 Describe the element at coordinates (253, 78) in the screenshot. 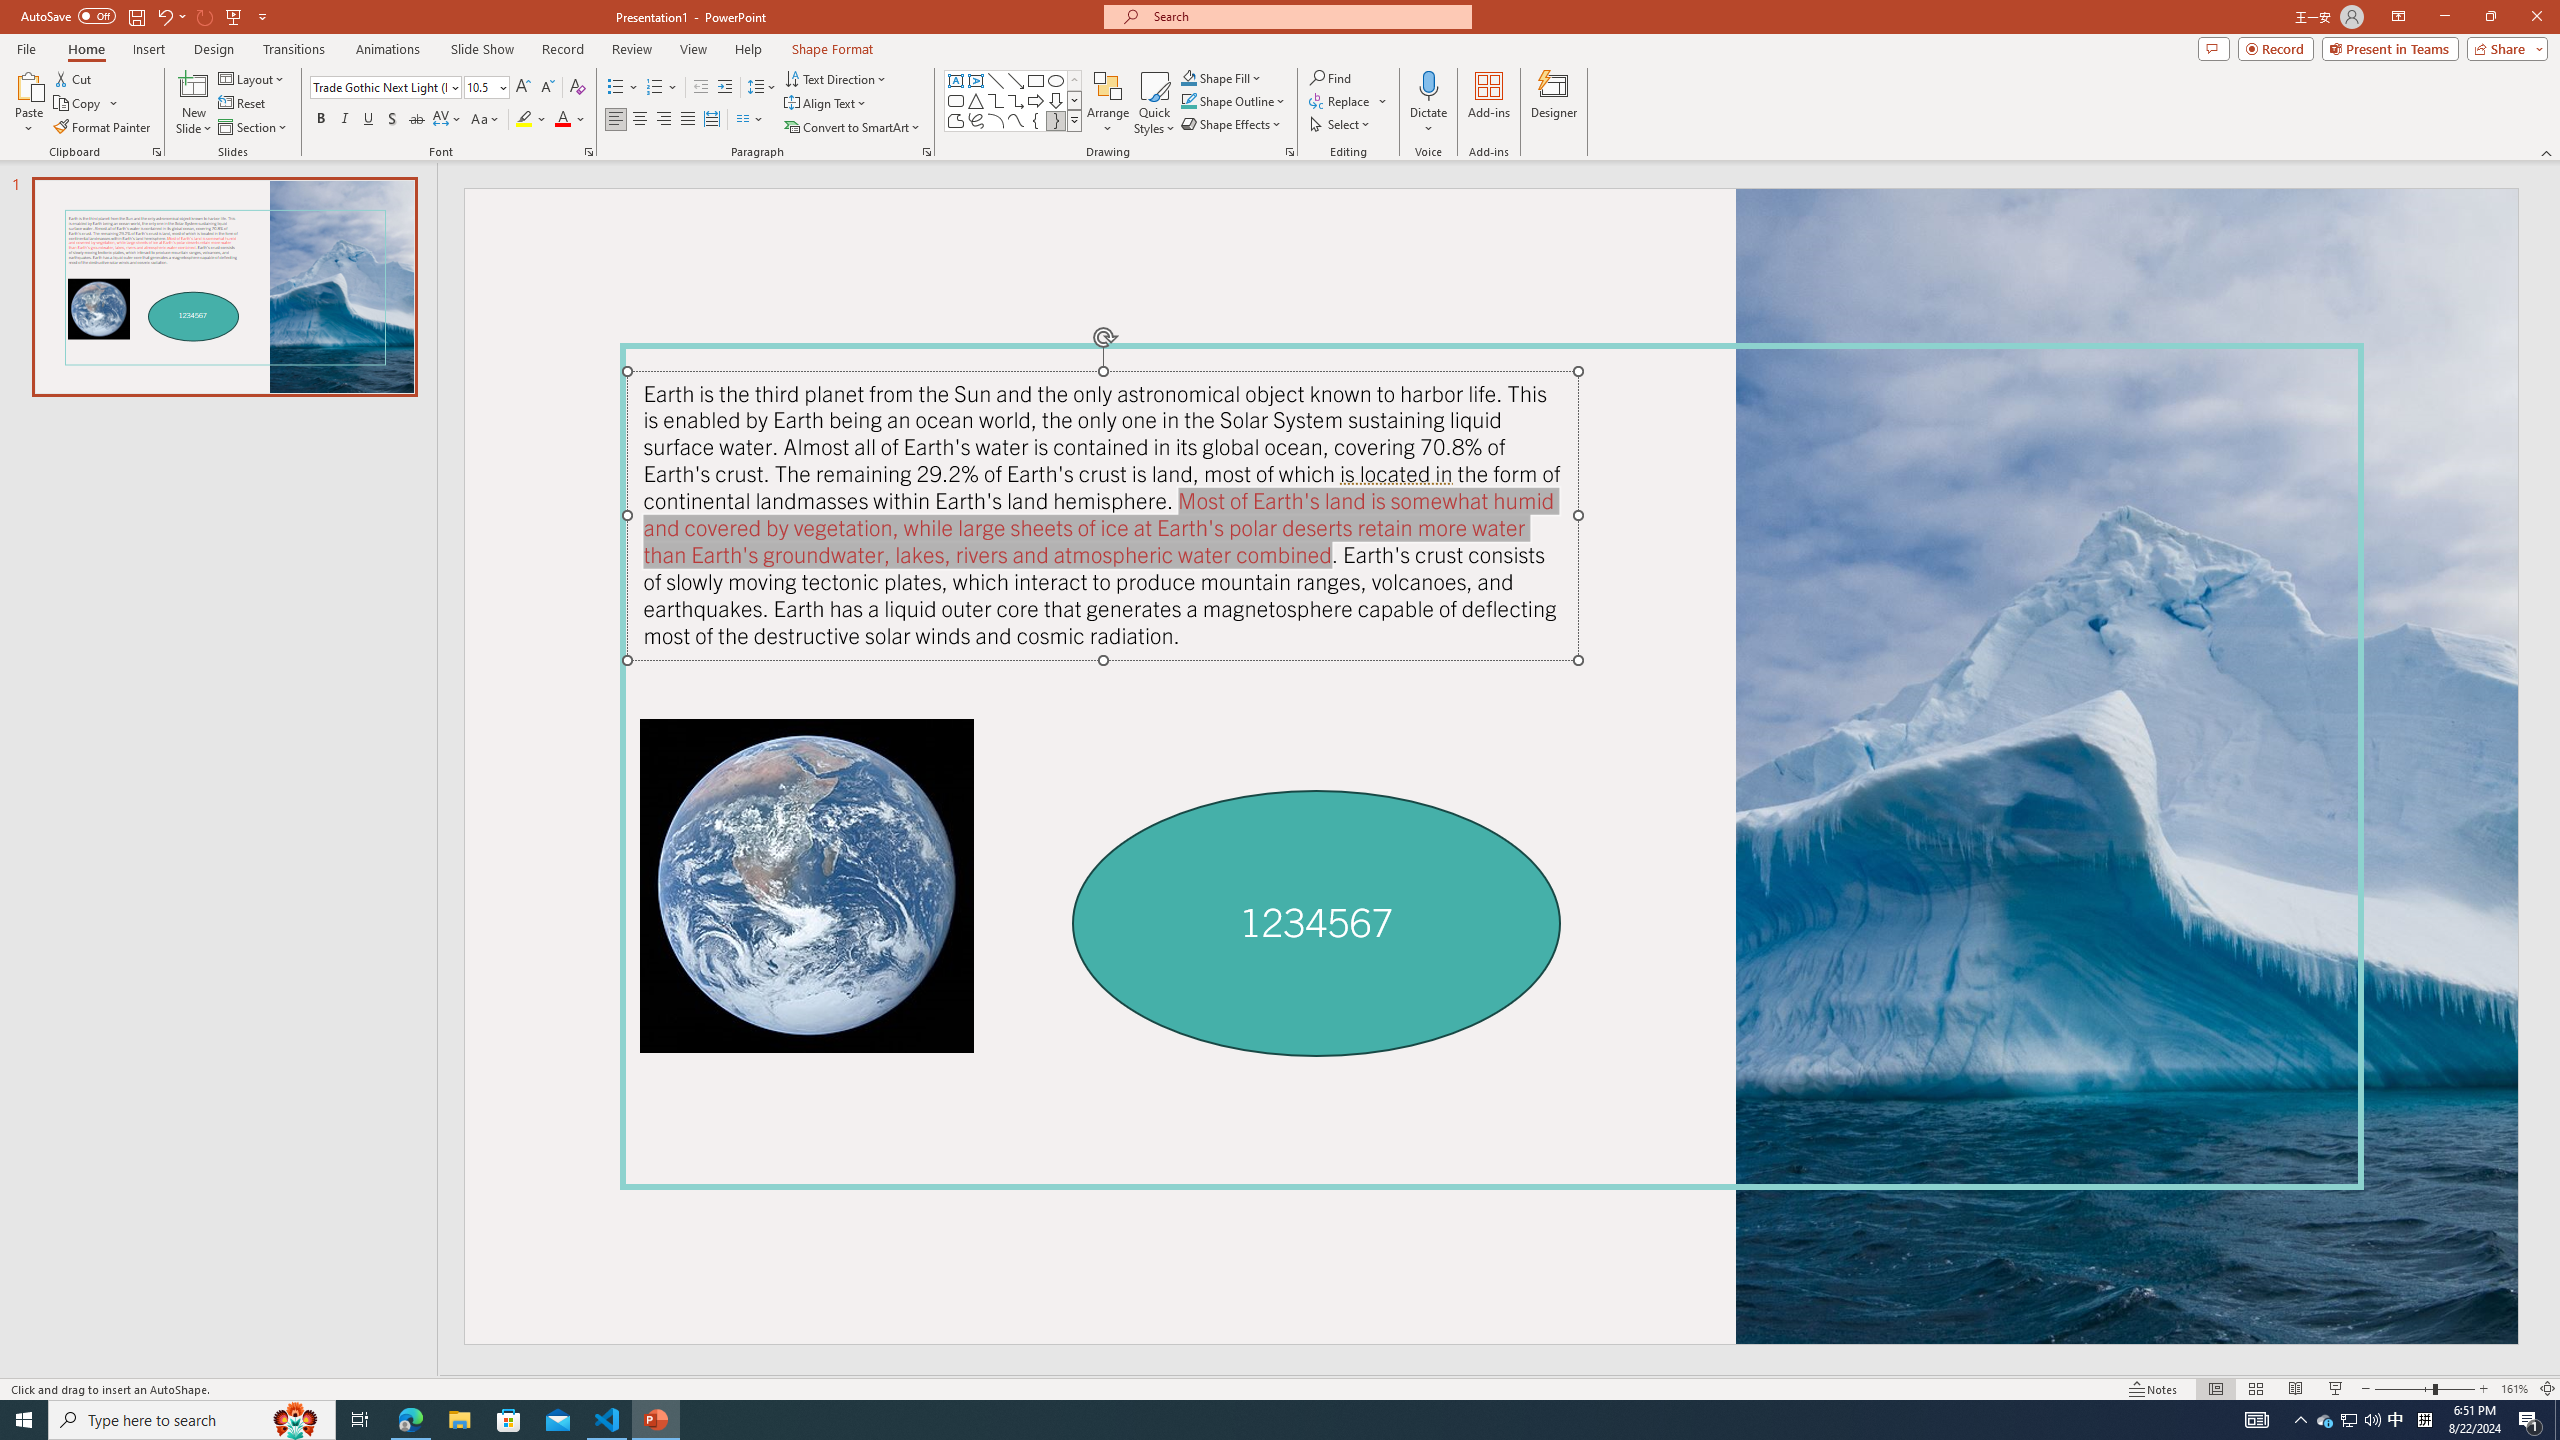

I see `Layout` at that location.